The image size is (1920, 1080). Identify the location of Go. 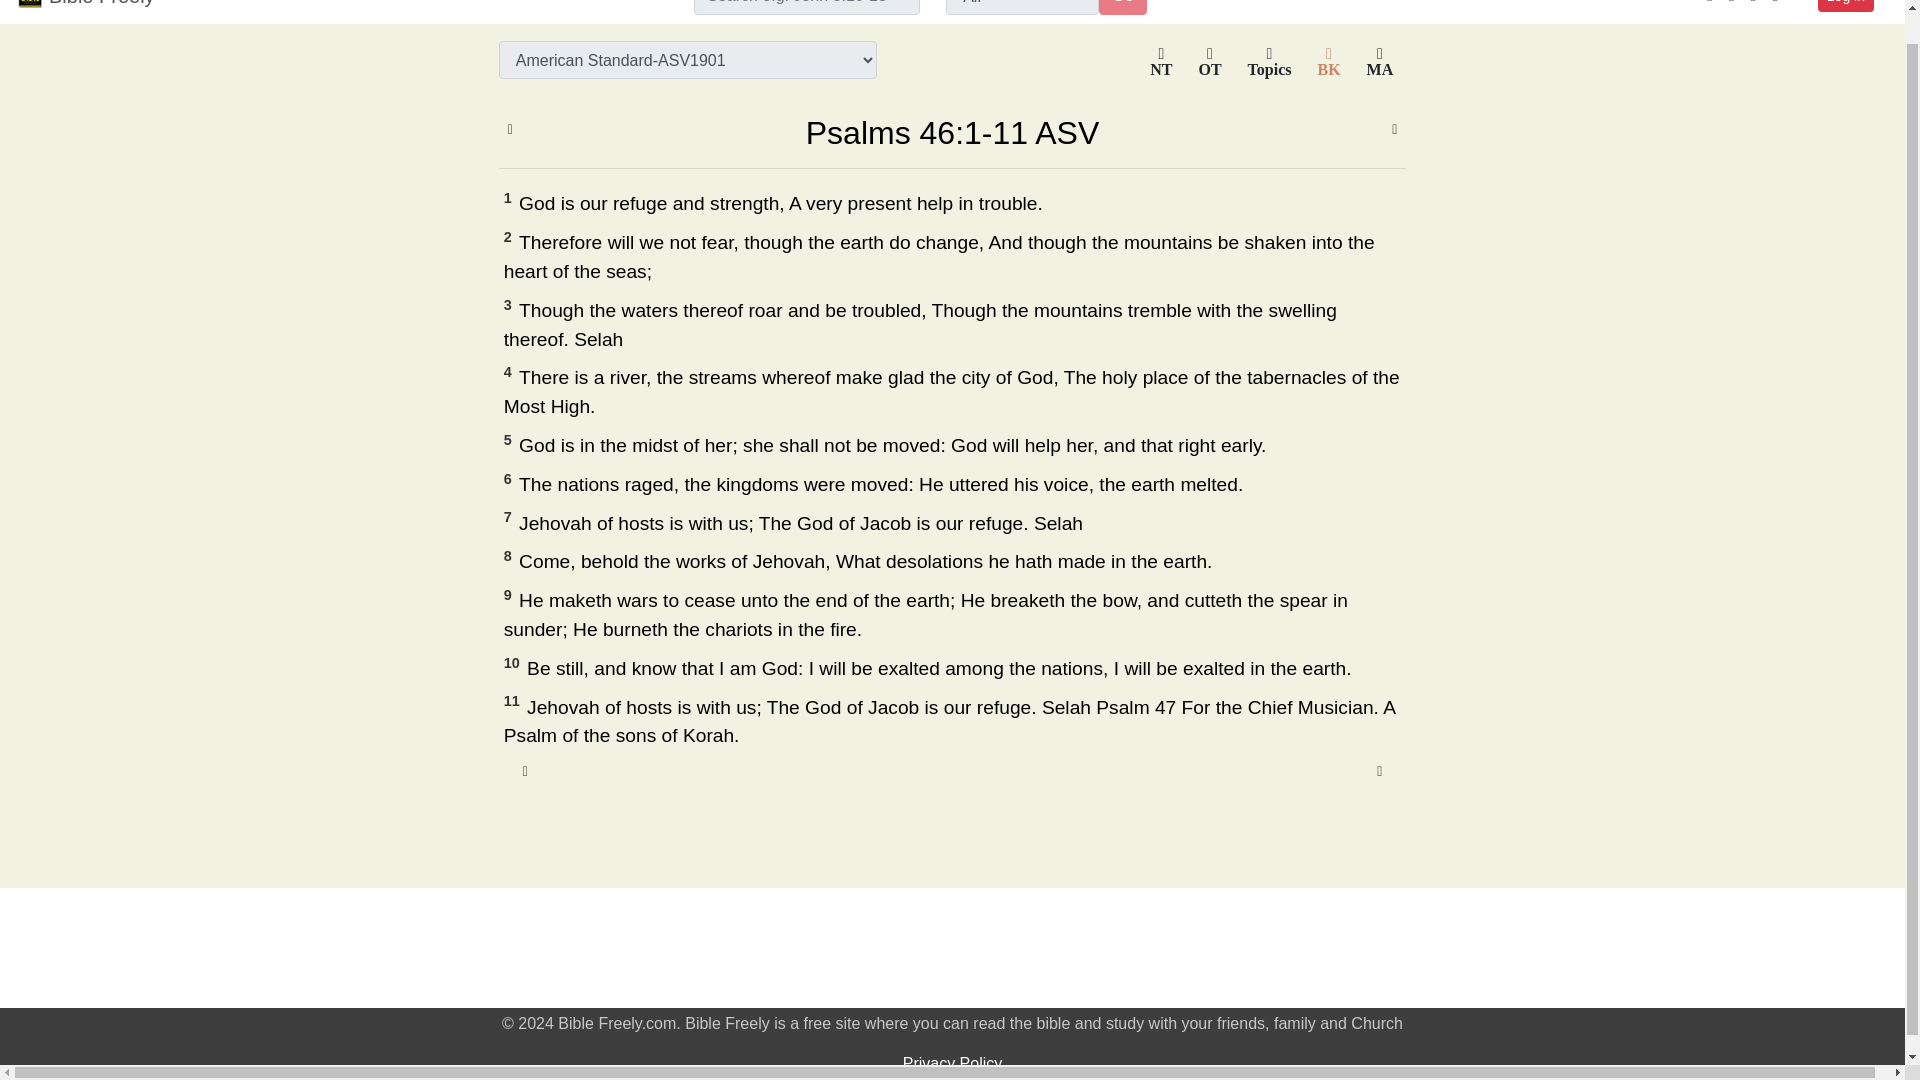
(1122, 8).